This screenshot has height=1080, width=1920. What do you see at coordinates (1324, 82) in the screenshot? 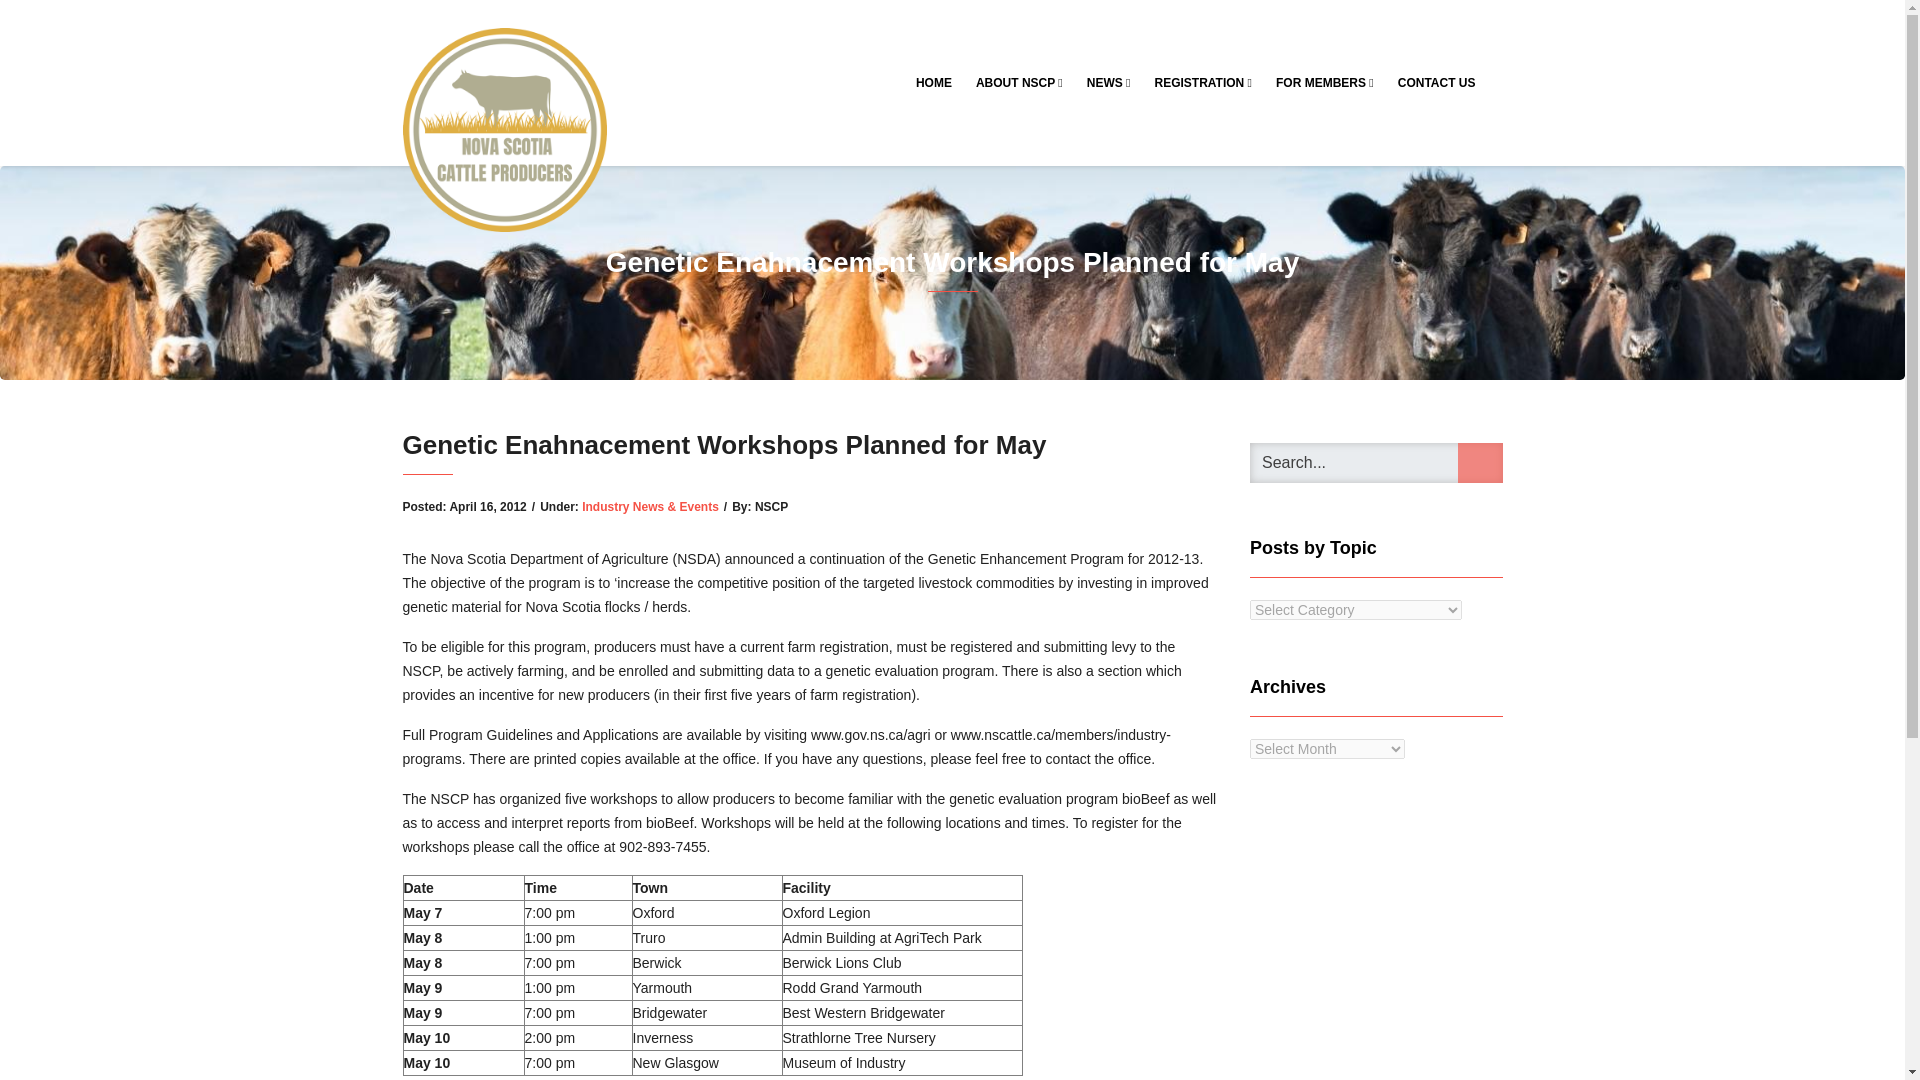
I see `FOR MEMBERS` at bounding box center [1324, 82].